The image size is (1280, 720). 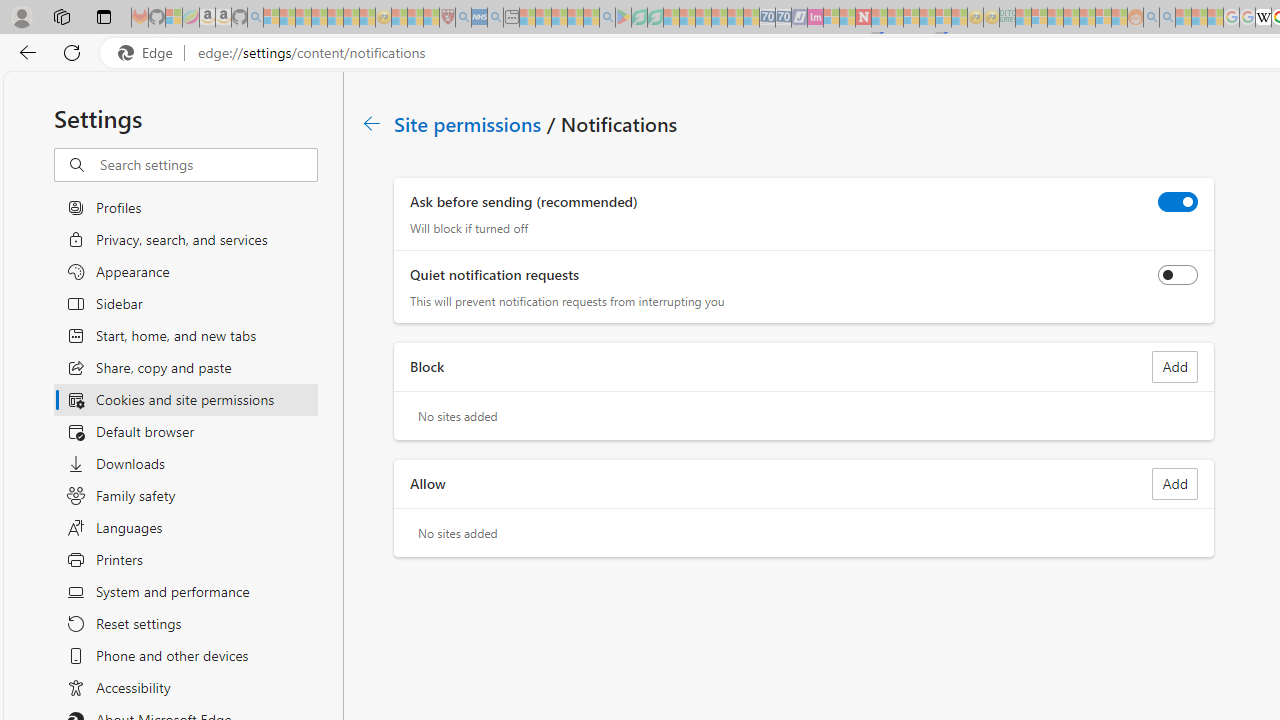 What do you see at coordinates (150, 53) in the screenshot?
I see `Edge` at bounding box center [150, 53].